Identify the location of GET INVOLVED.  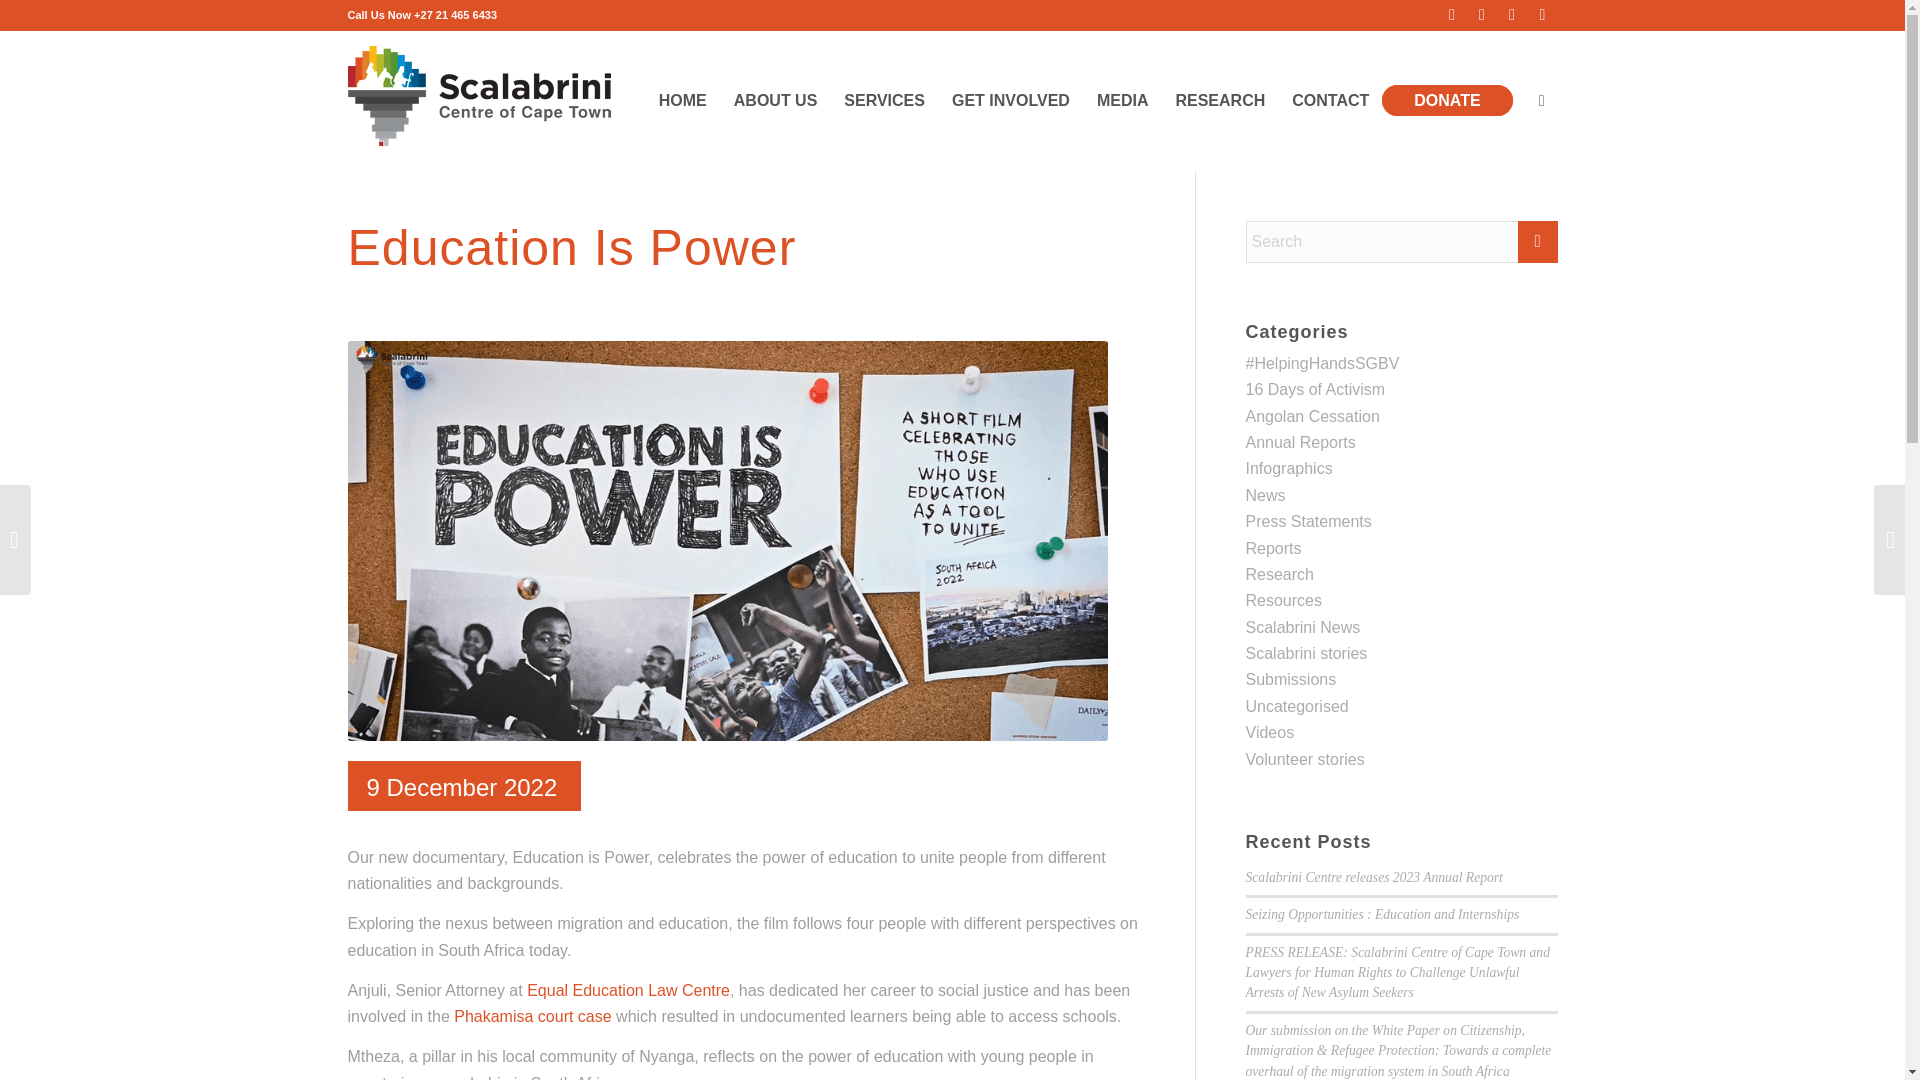
(1010, 100).